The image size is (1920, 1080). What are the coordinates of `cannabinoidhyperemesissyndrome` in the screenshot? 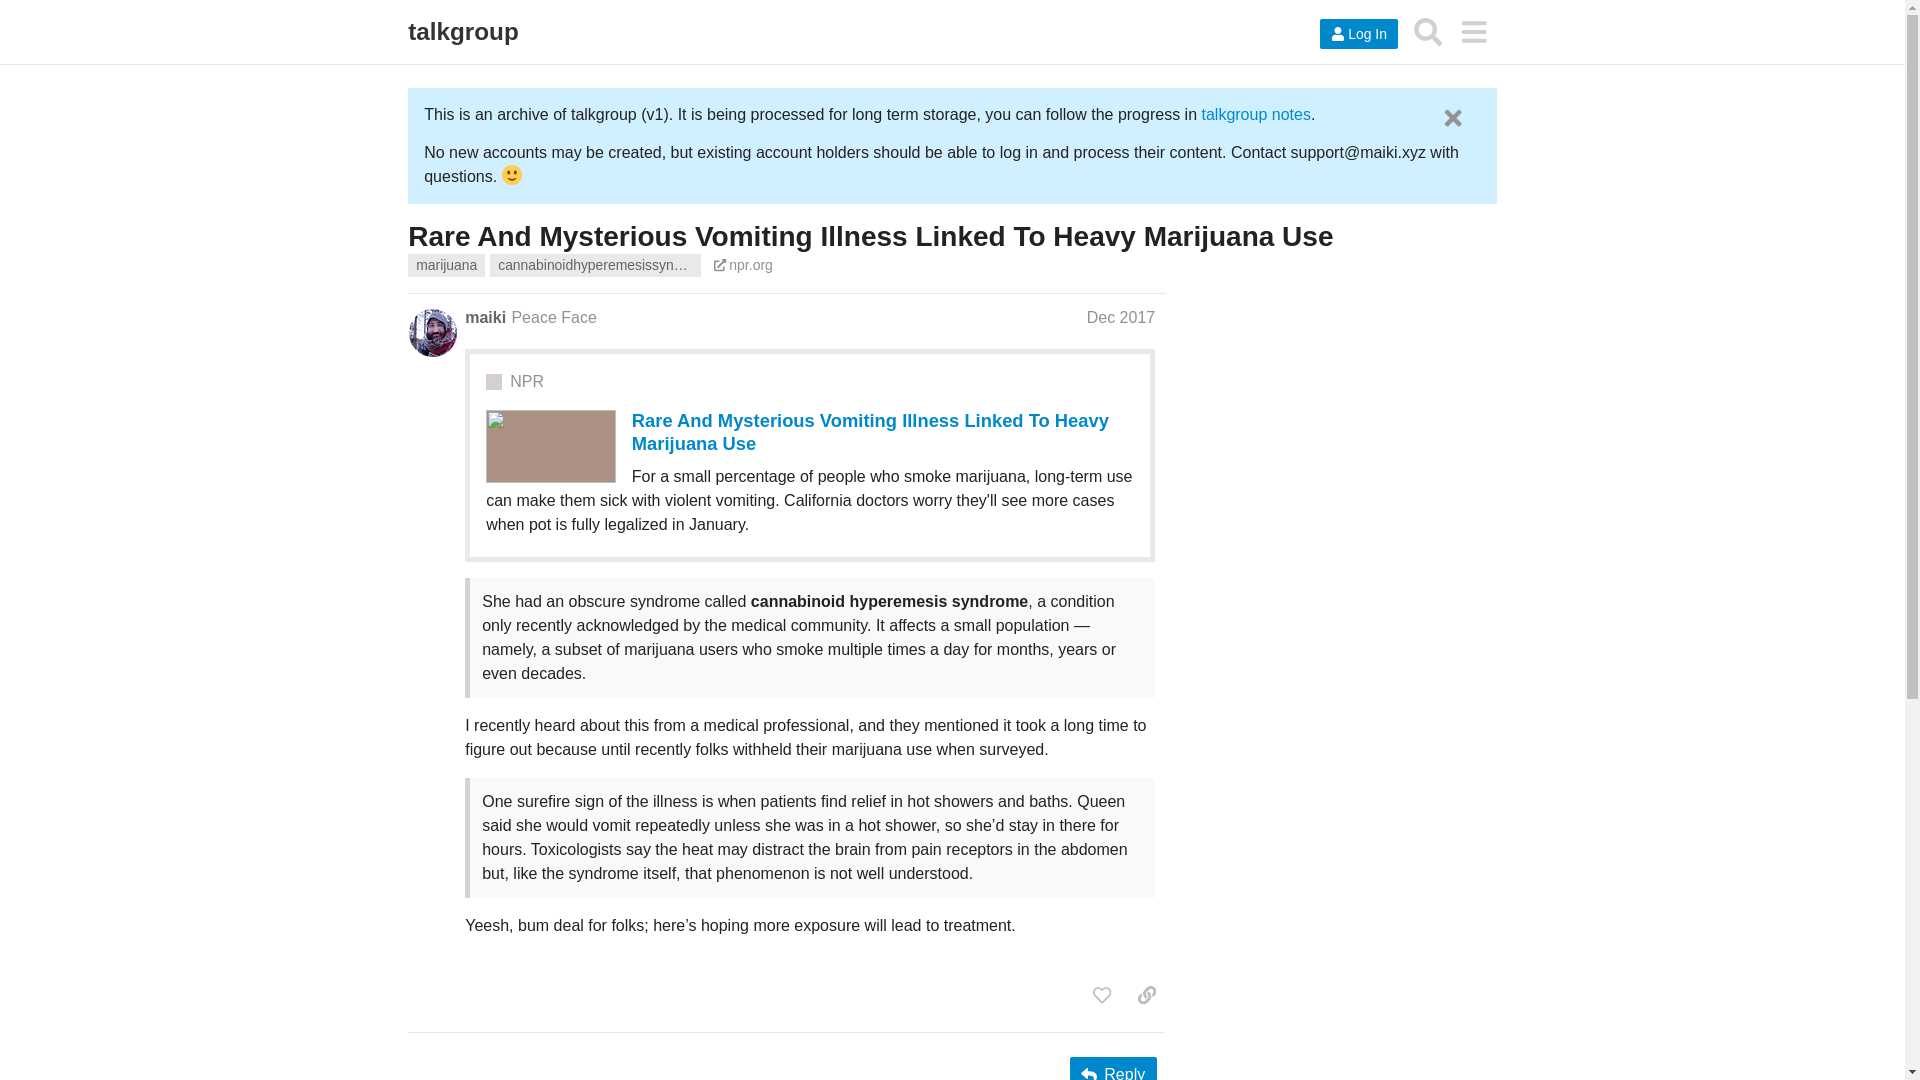 It's located at (594, 264).